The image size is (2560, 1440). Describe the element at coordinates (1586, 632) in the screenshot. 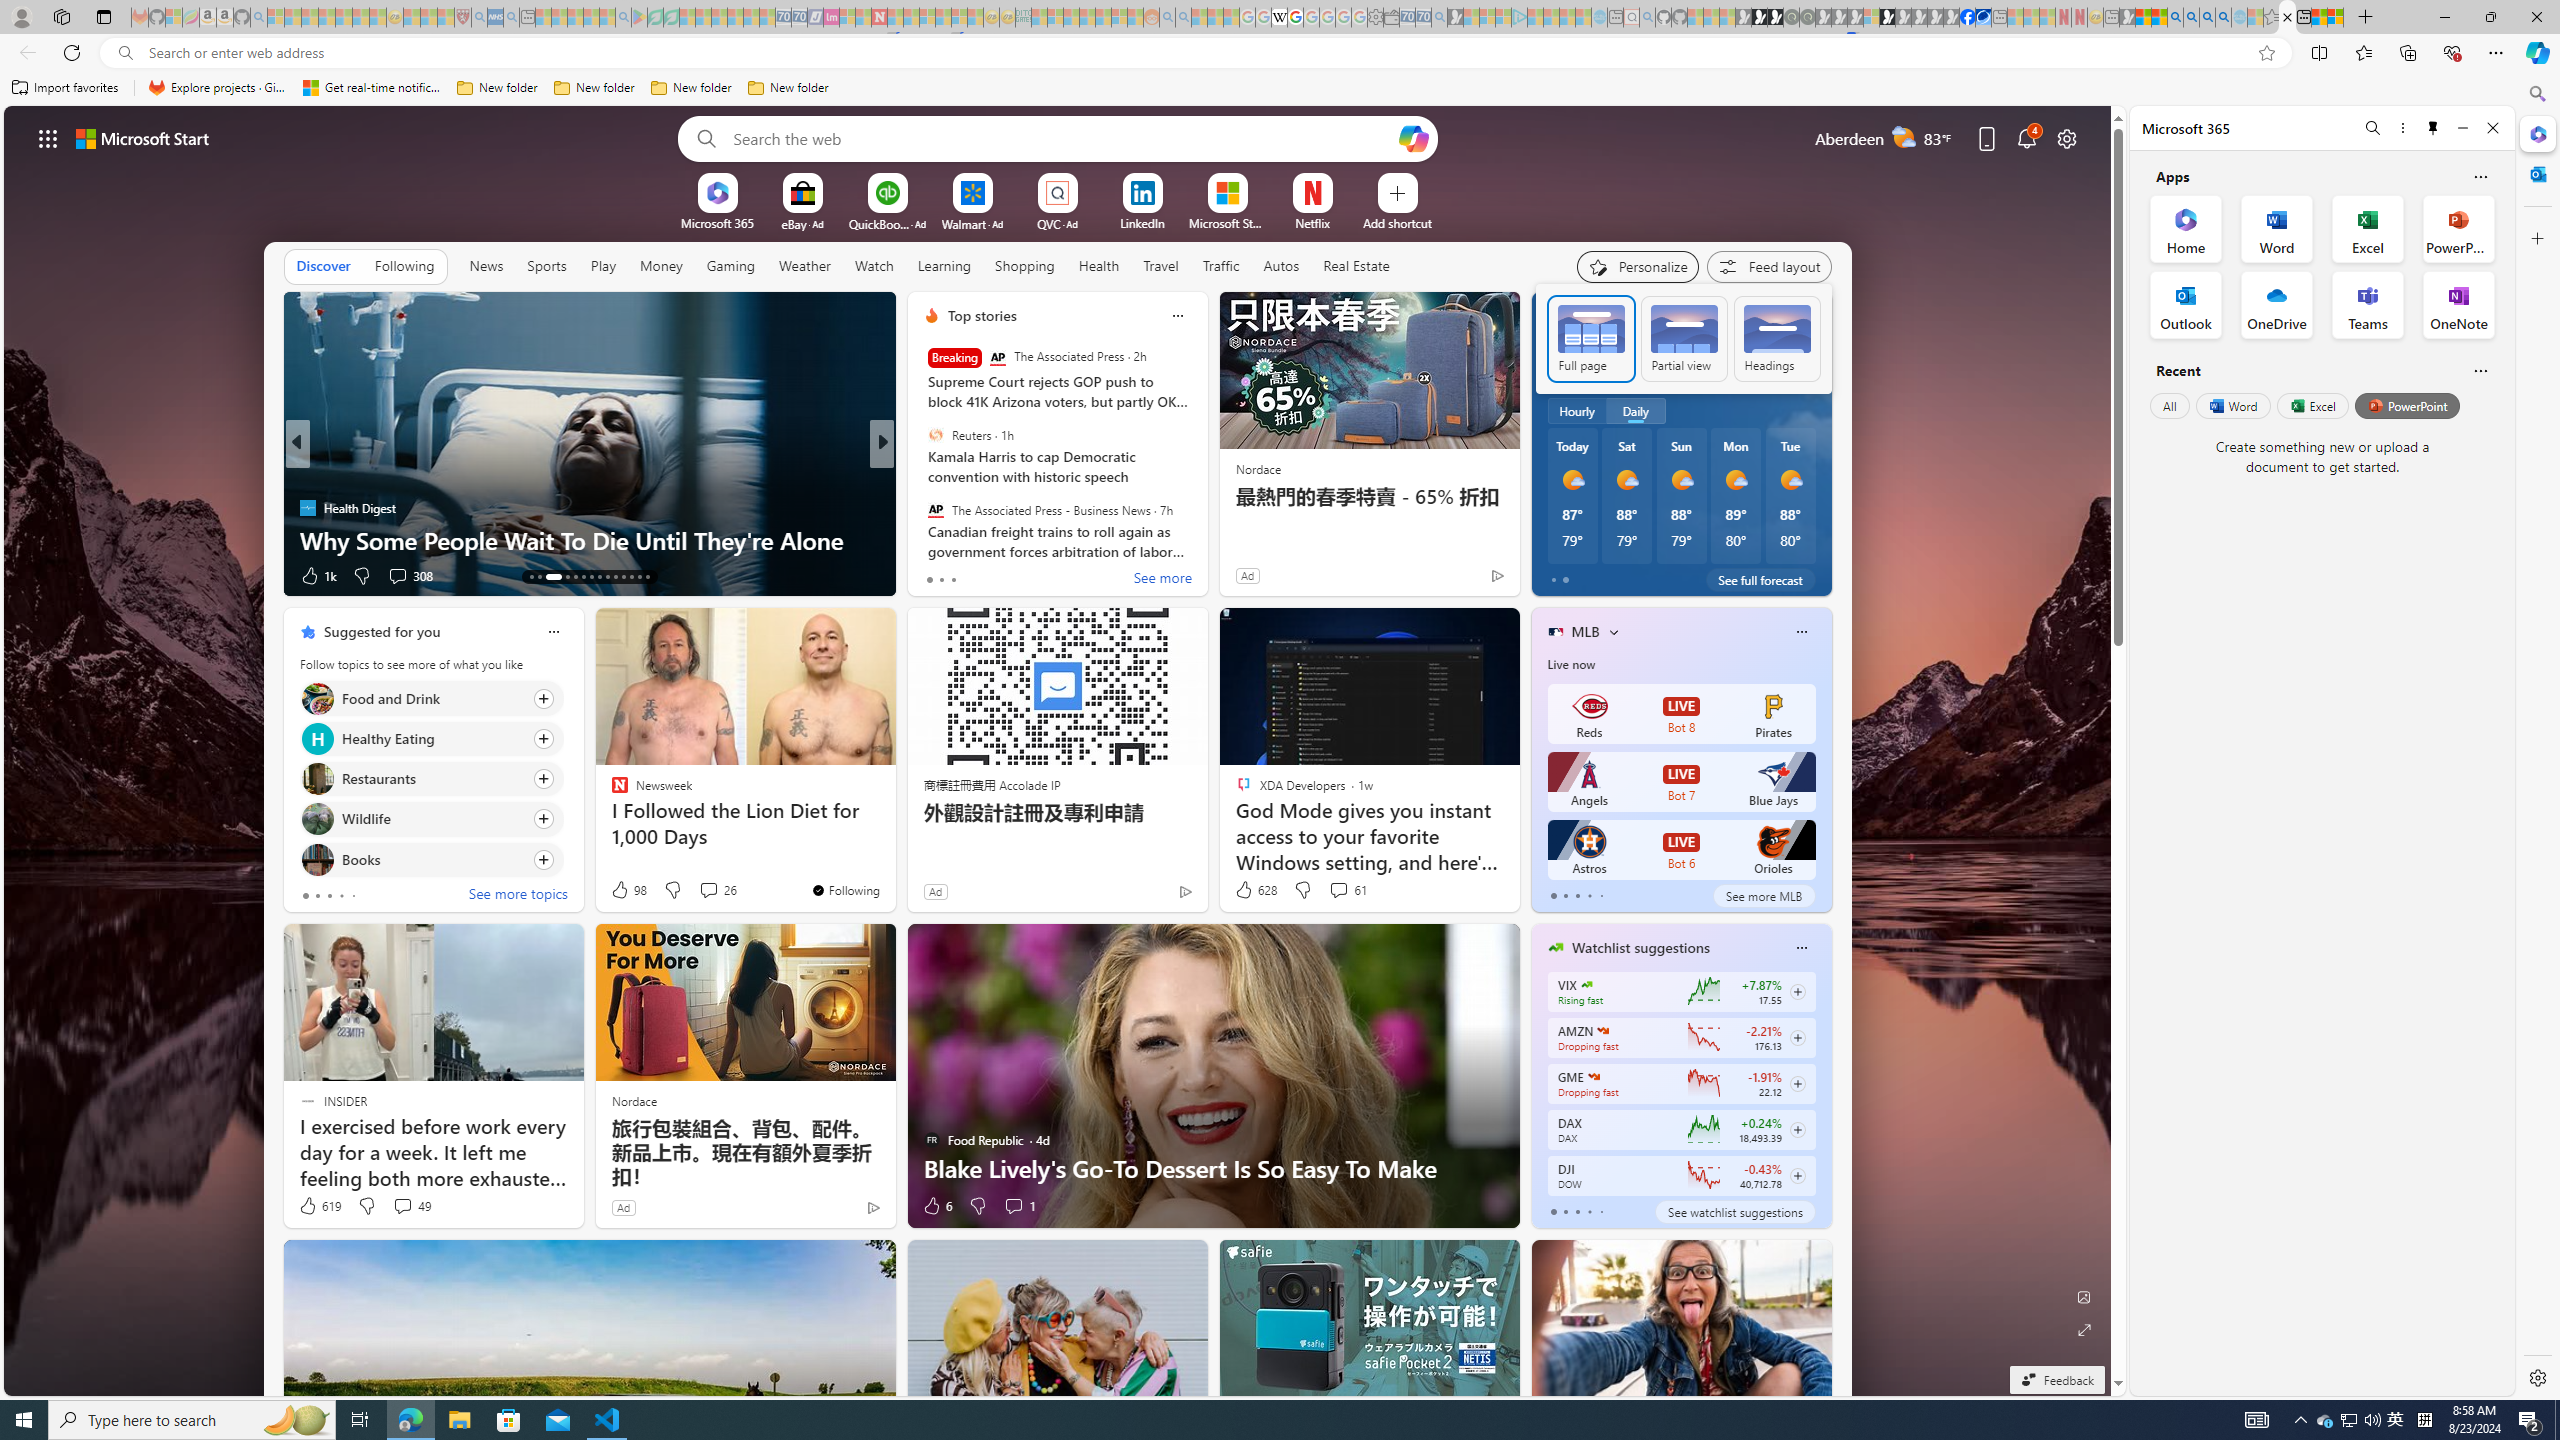

I see `MLB` at that location.